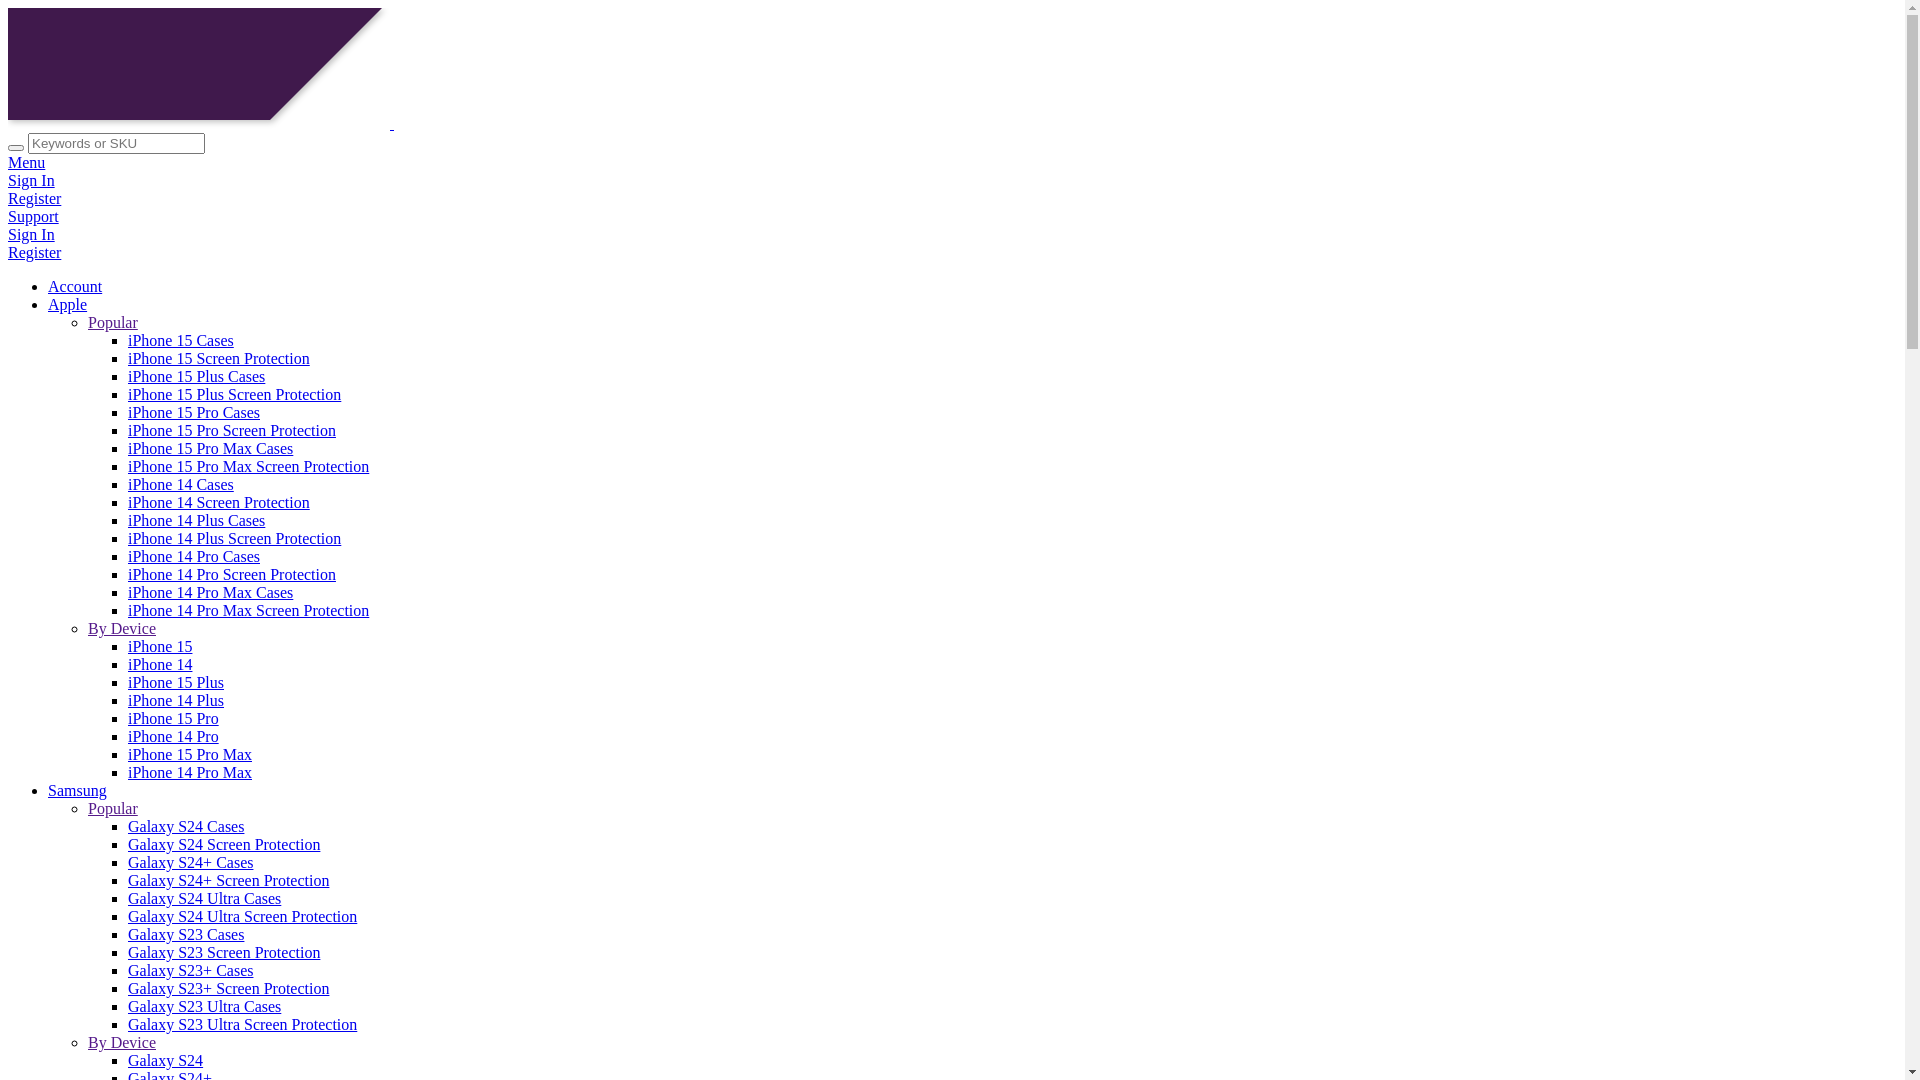 Image resolution: width=1920 pixels, height=1080 pixels. I want to click on Galaxy S24 Screen Protection, so click(224, 844).